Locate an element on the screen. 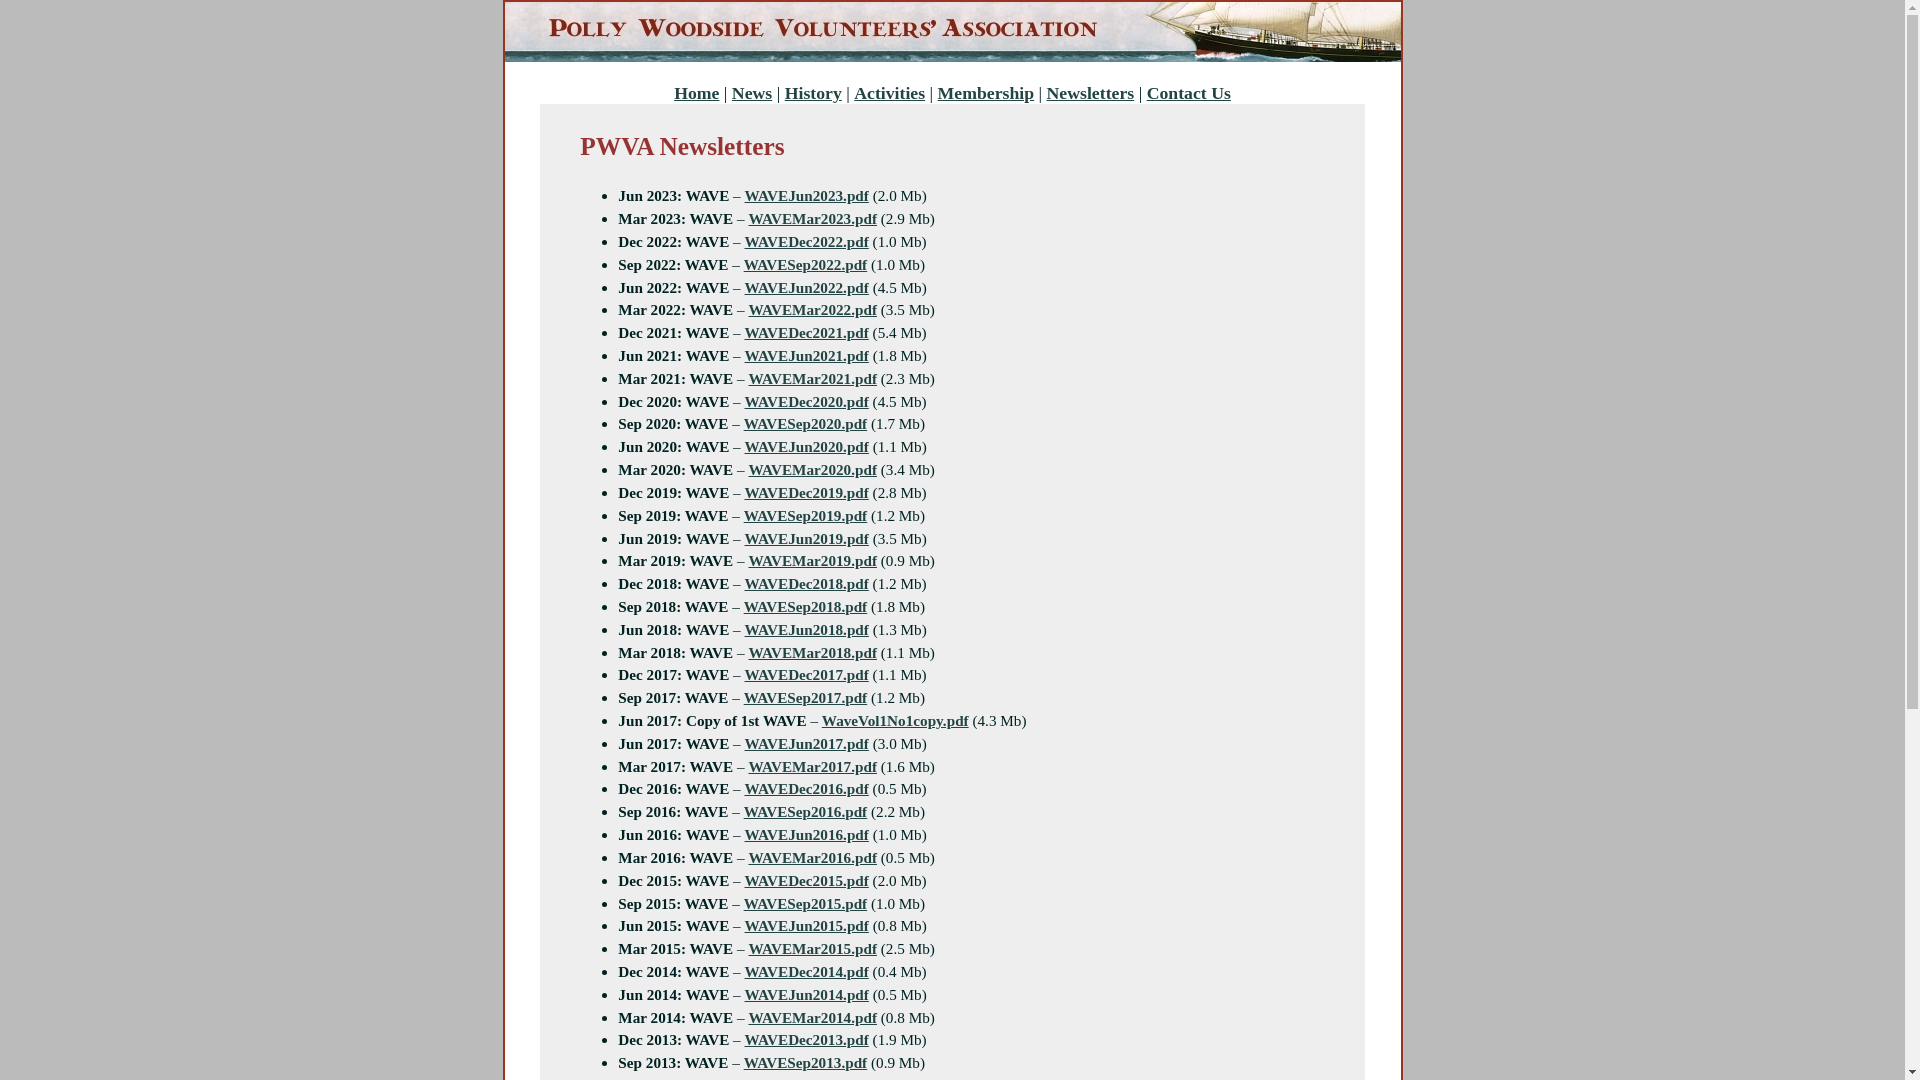 The height and width of the screenshot is (1080, 1920). WAVEMar2016.pdf is located at coordinates (812, 858).